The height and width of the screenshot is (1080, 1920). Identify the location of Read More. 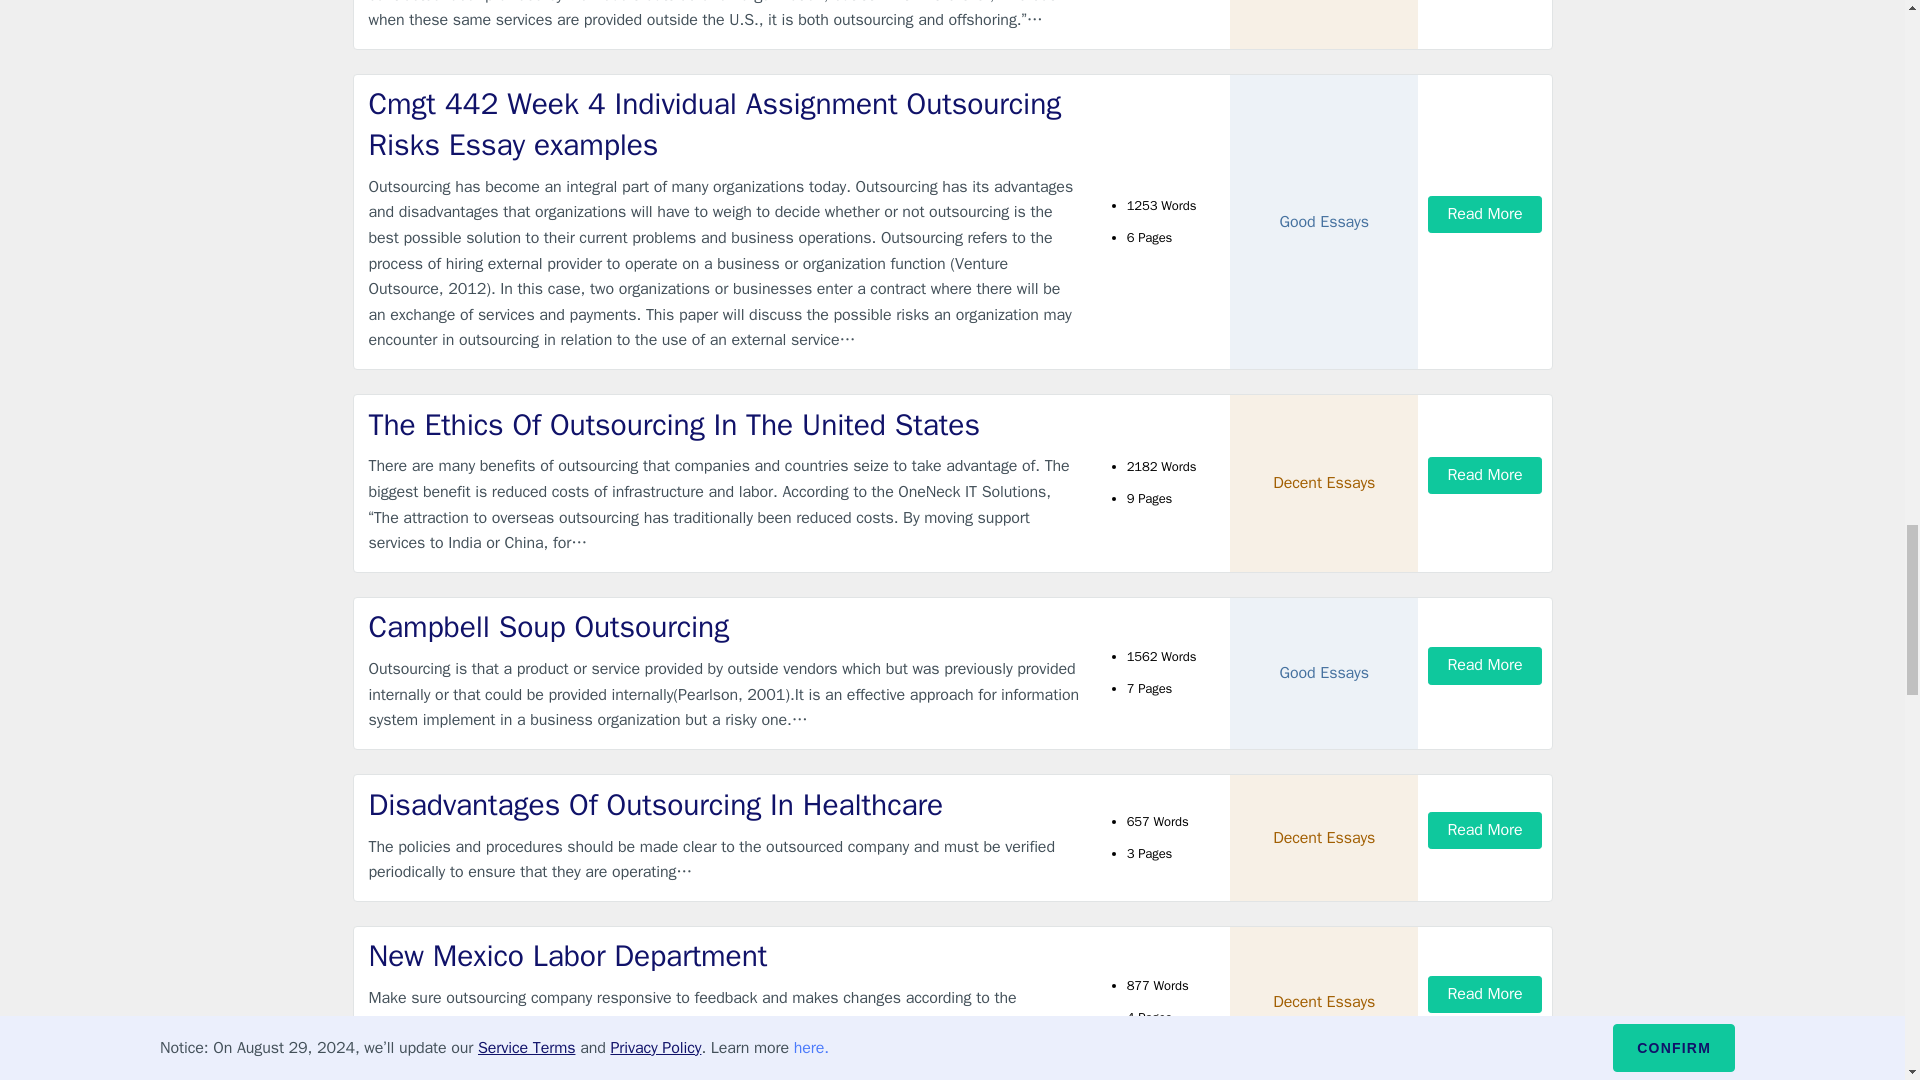
(1484, 474).